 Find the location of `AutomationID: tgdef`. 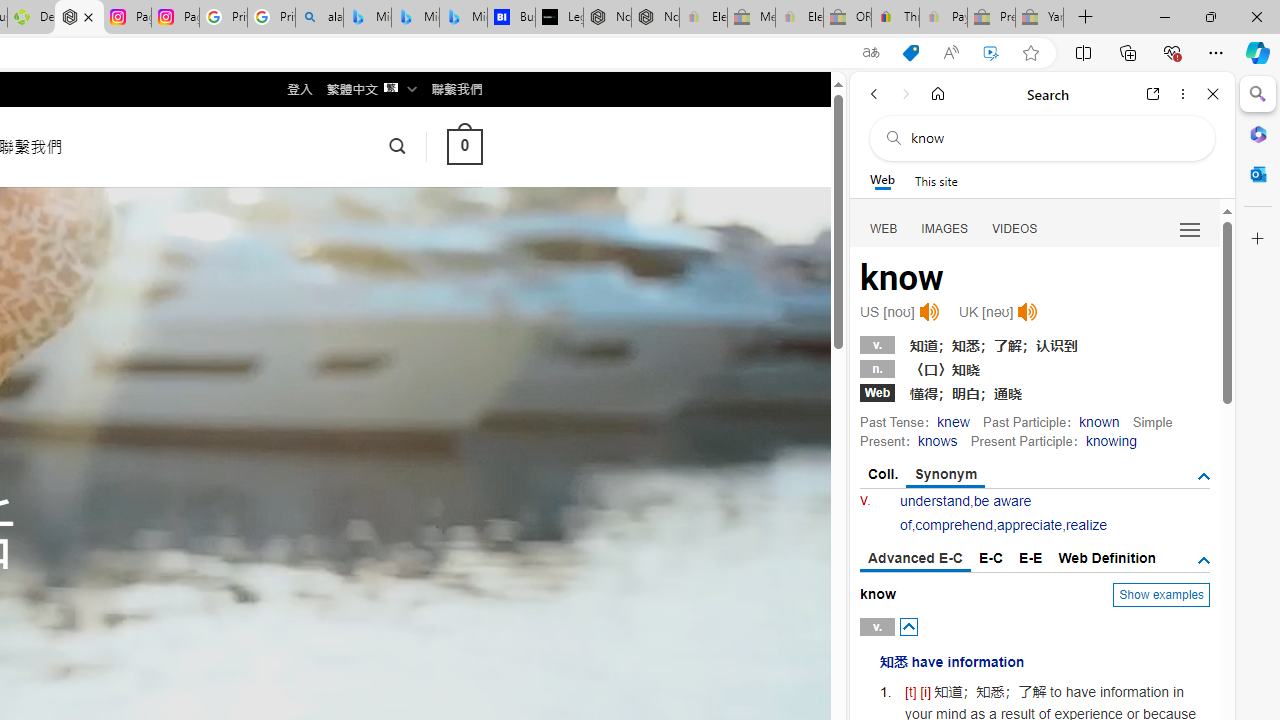

AutomationID: tgdef is located at coordinates (1204, 561).